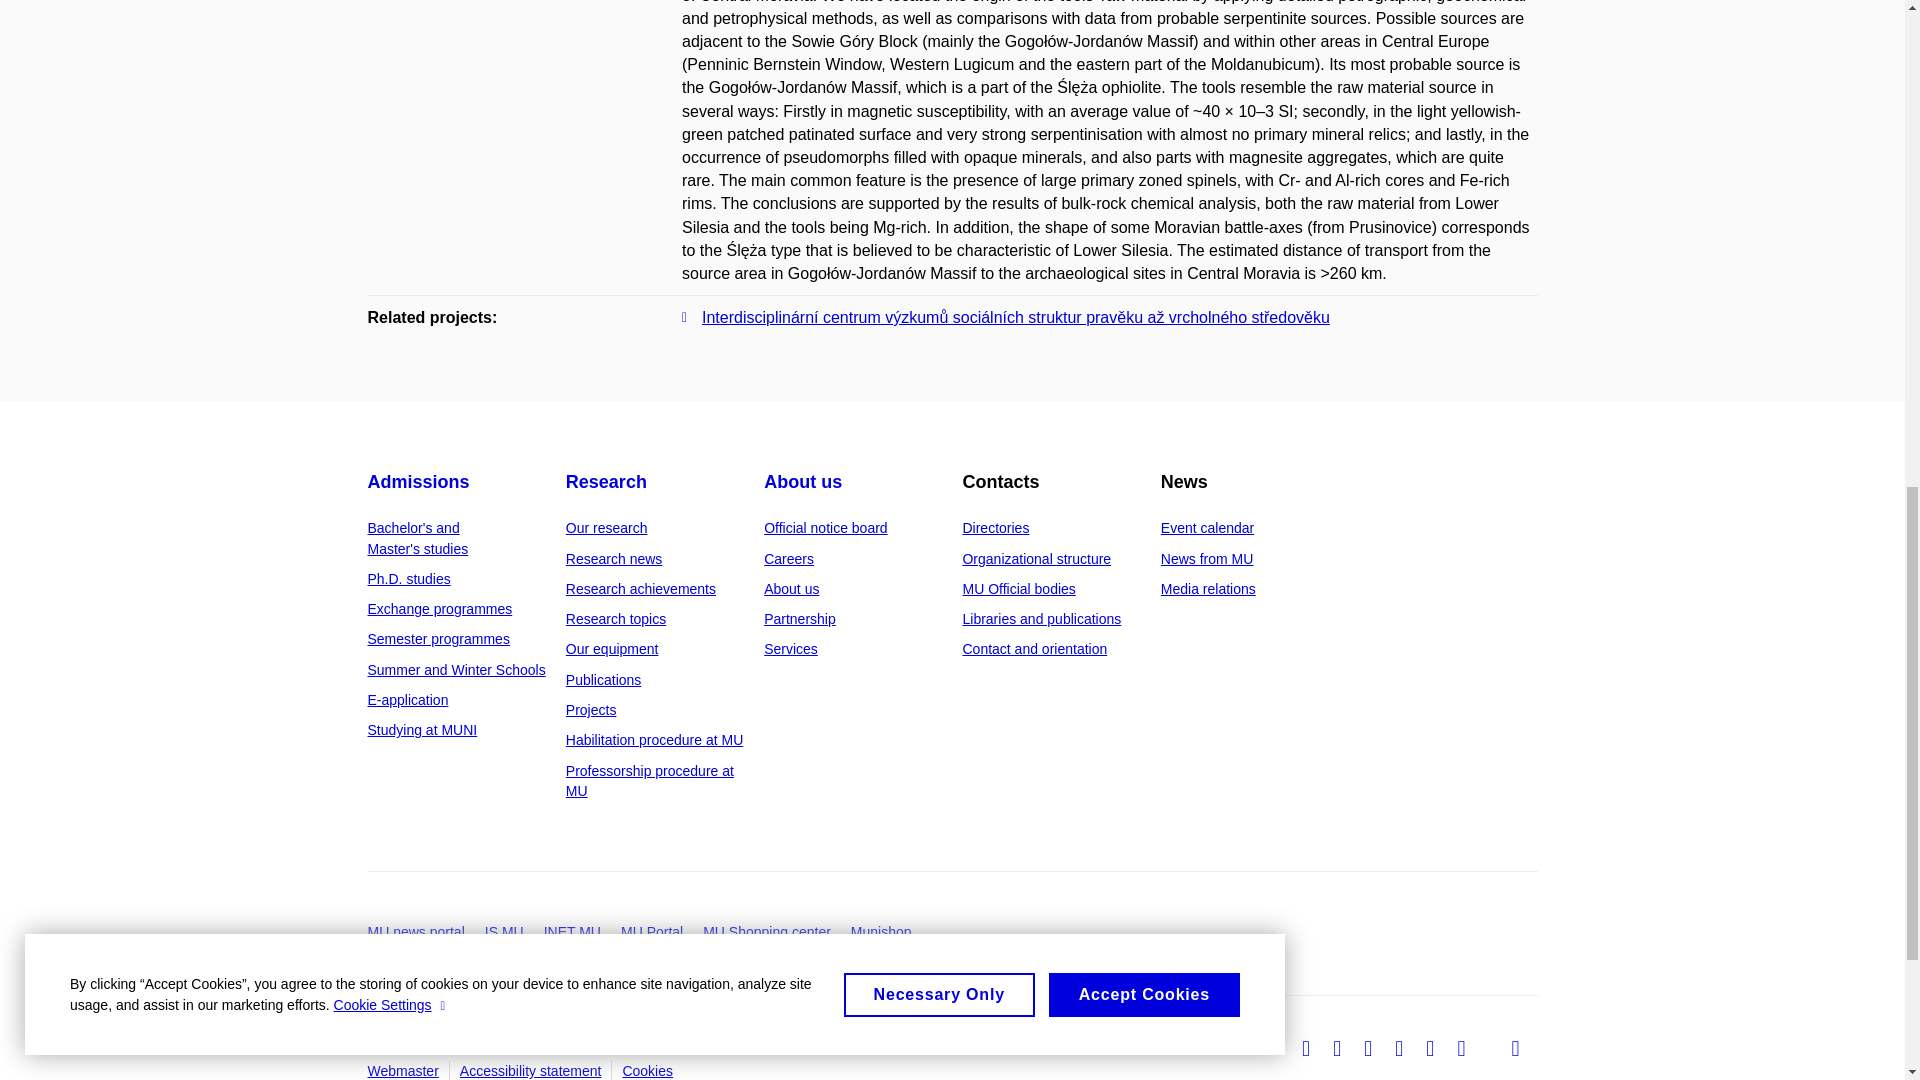 Image resolution: width=1920 pixels, height=1080 pixels. What do you see at coordinates (606, 482) in the screenshot?
I see `Research` at bounding box center [606, 482].